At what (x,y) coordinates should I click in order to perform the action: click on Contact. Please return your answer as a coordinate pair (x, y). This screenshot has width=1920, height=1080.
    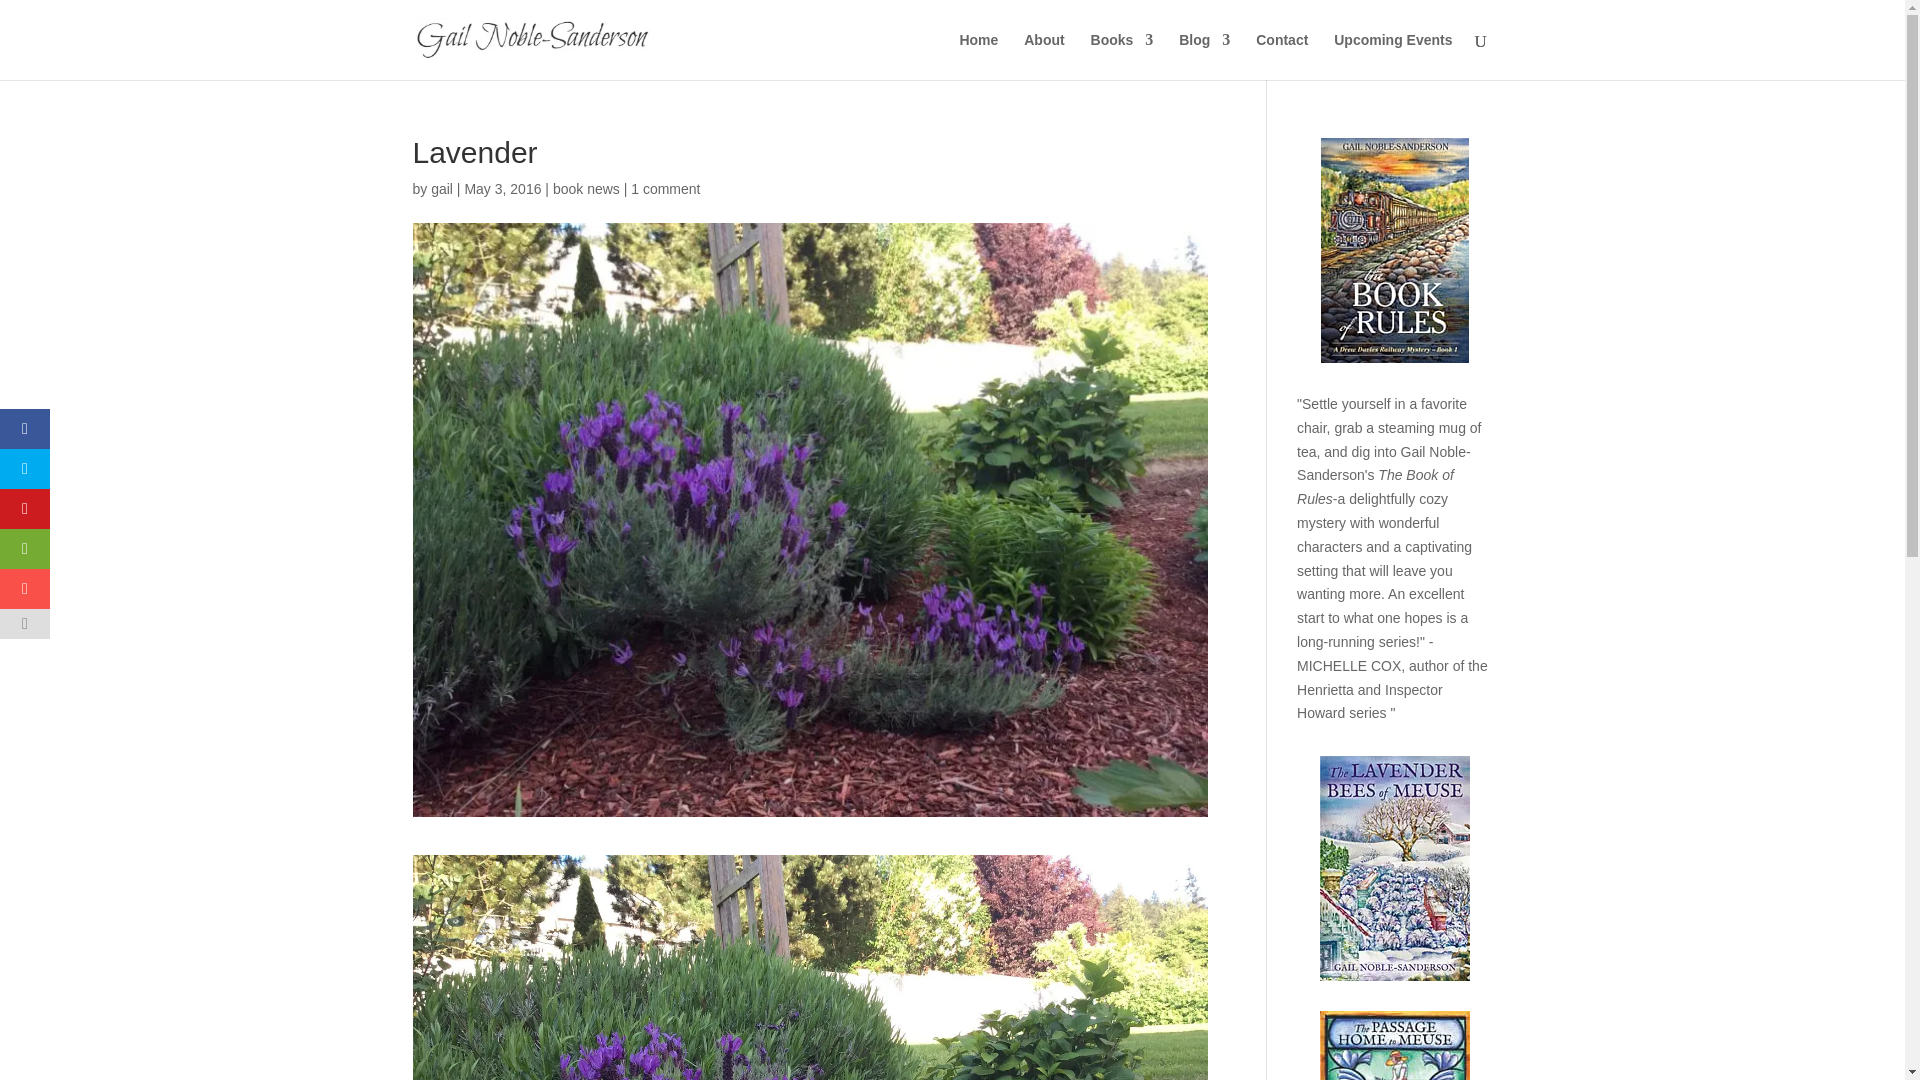
    Looking at the image, I should click on (1281, 56).